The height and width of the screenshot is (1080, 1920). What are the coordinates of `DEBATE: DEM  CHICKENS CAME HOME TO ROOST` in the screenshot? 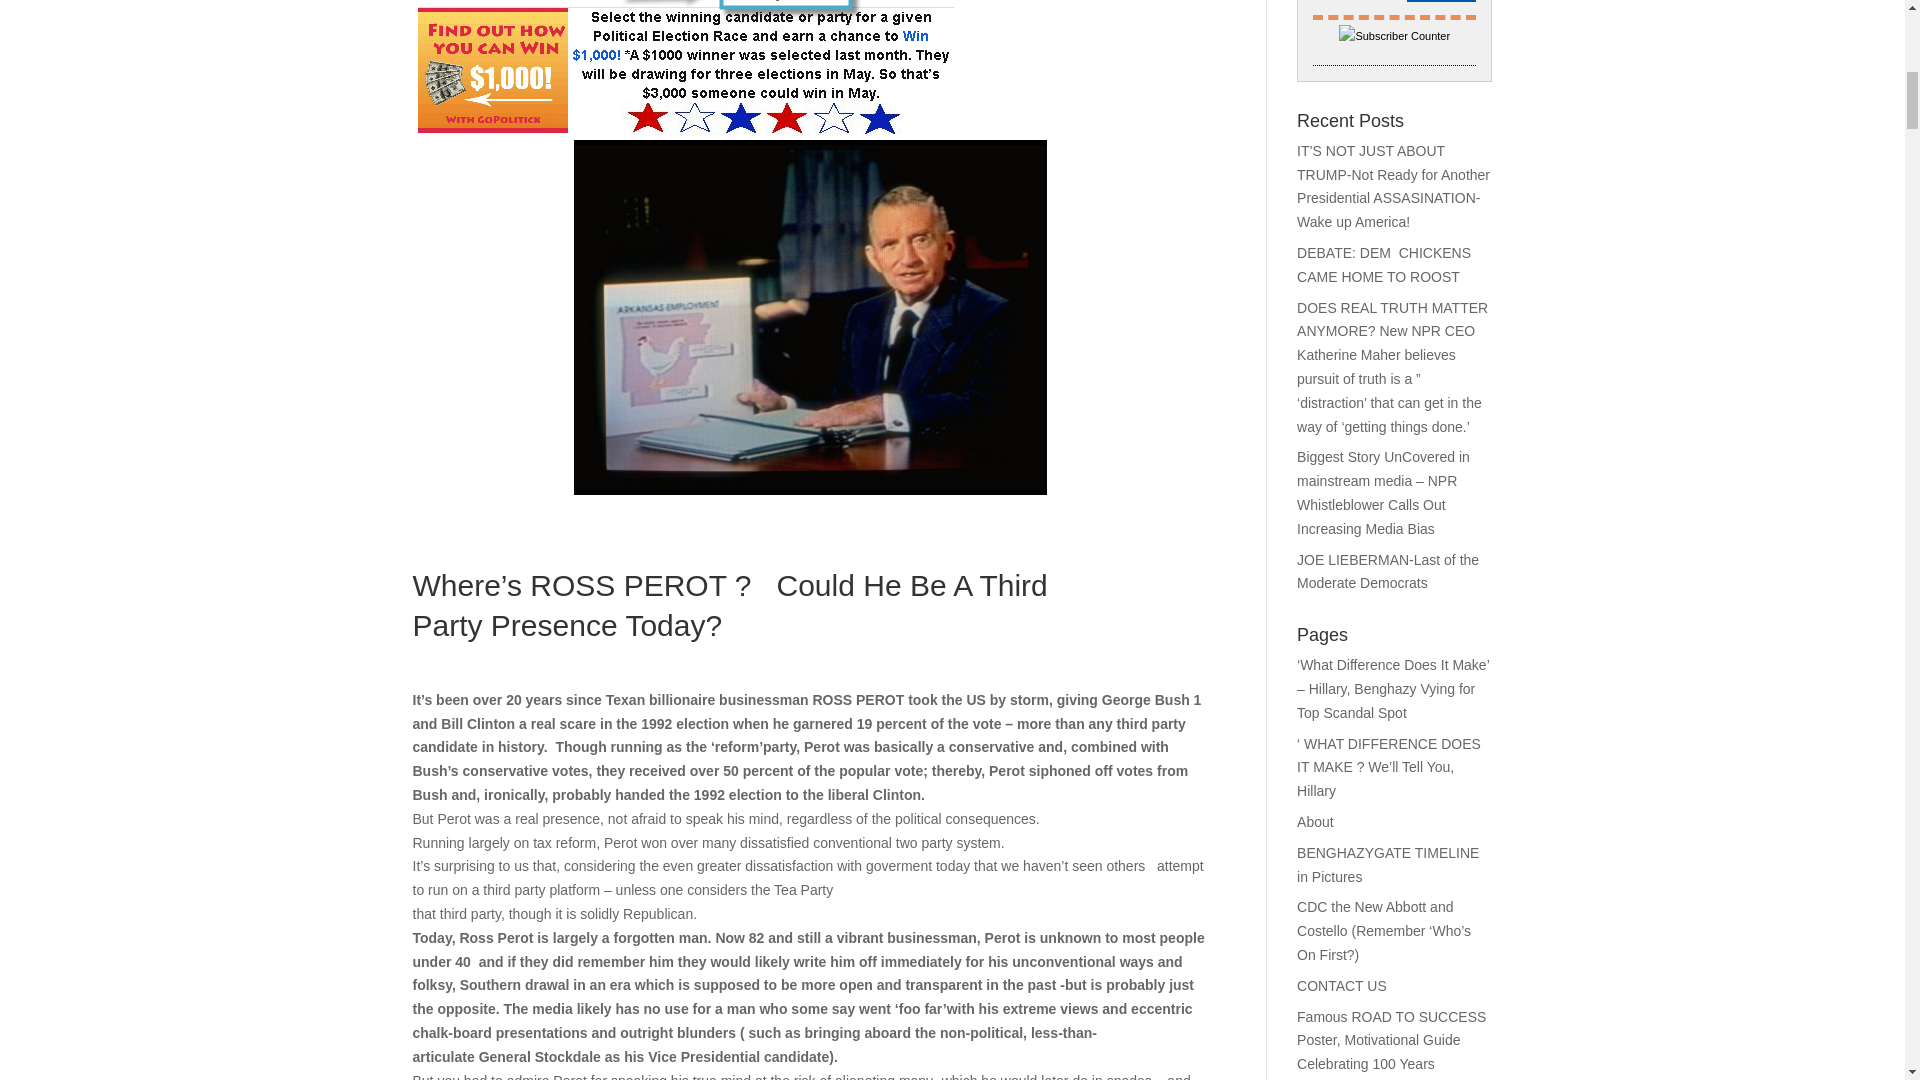 It's located at (1384, 265).